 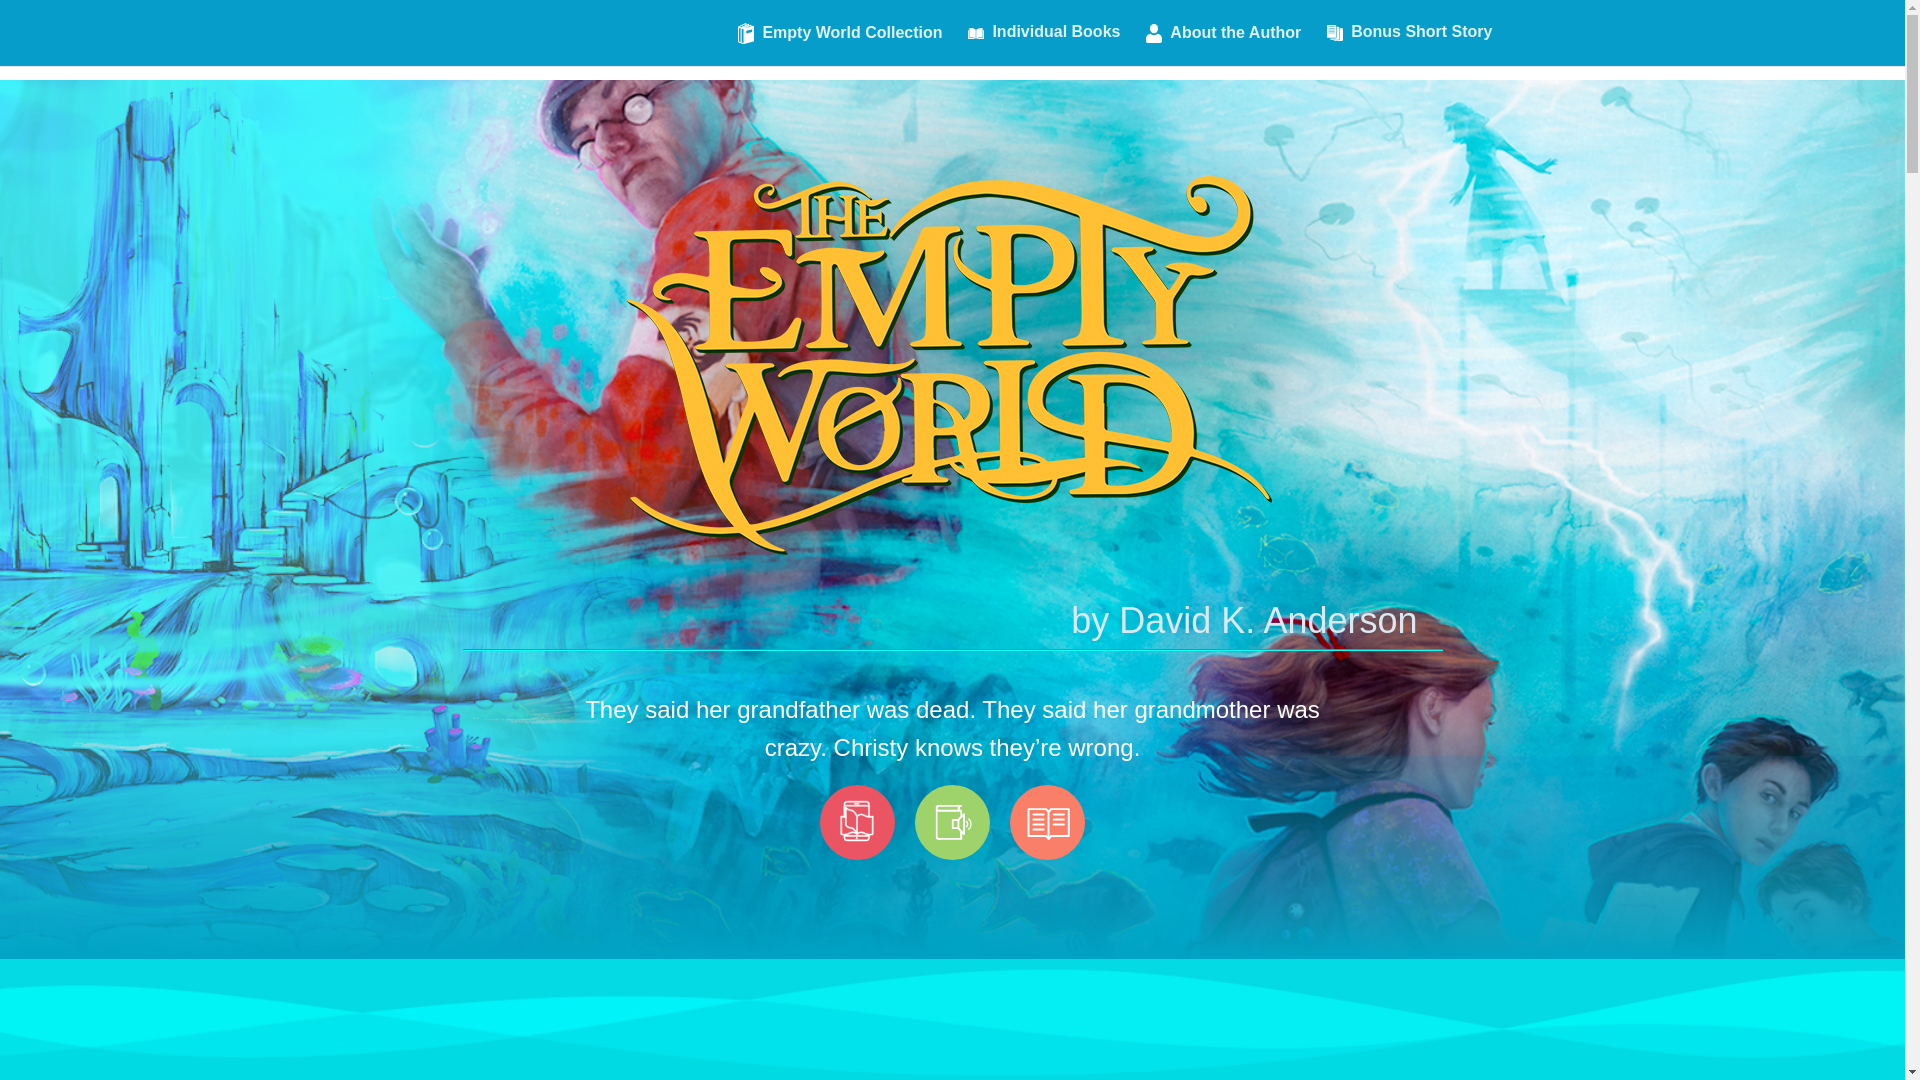 What do you see at coordinates (1043, 42) in the screenshot?
I see `Individual Books` at bounding box center [1043, 42].